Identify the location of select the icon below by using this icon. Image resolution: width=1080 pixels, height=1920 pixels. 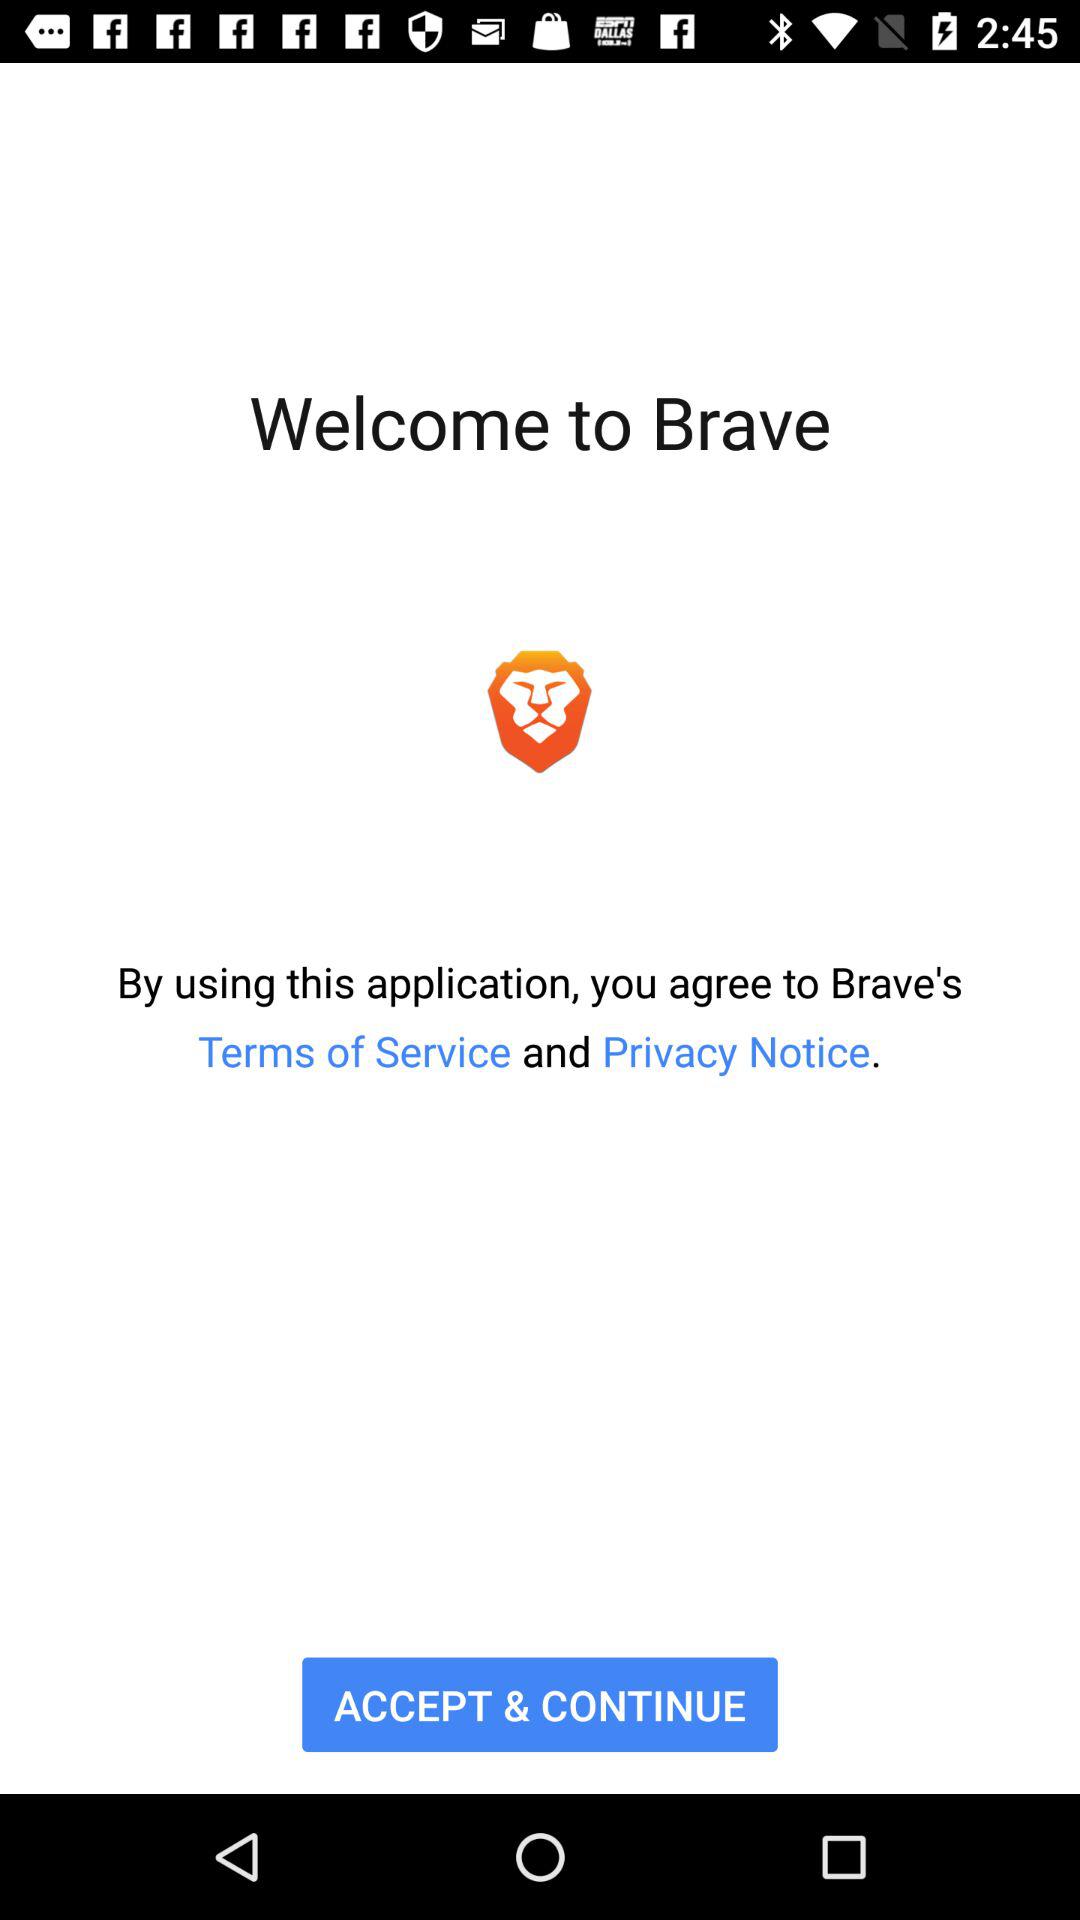
(540, 1704).